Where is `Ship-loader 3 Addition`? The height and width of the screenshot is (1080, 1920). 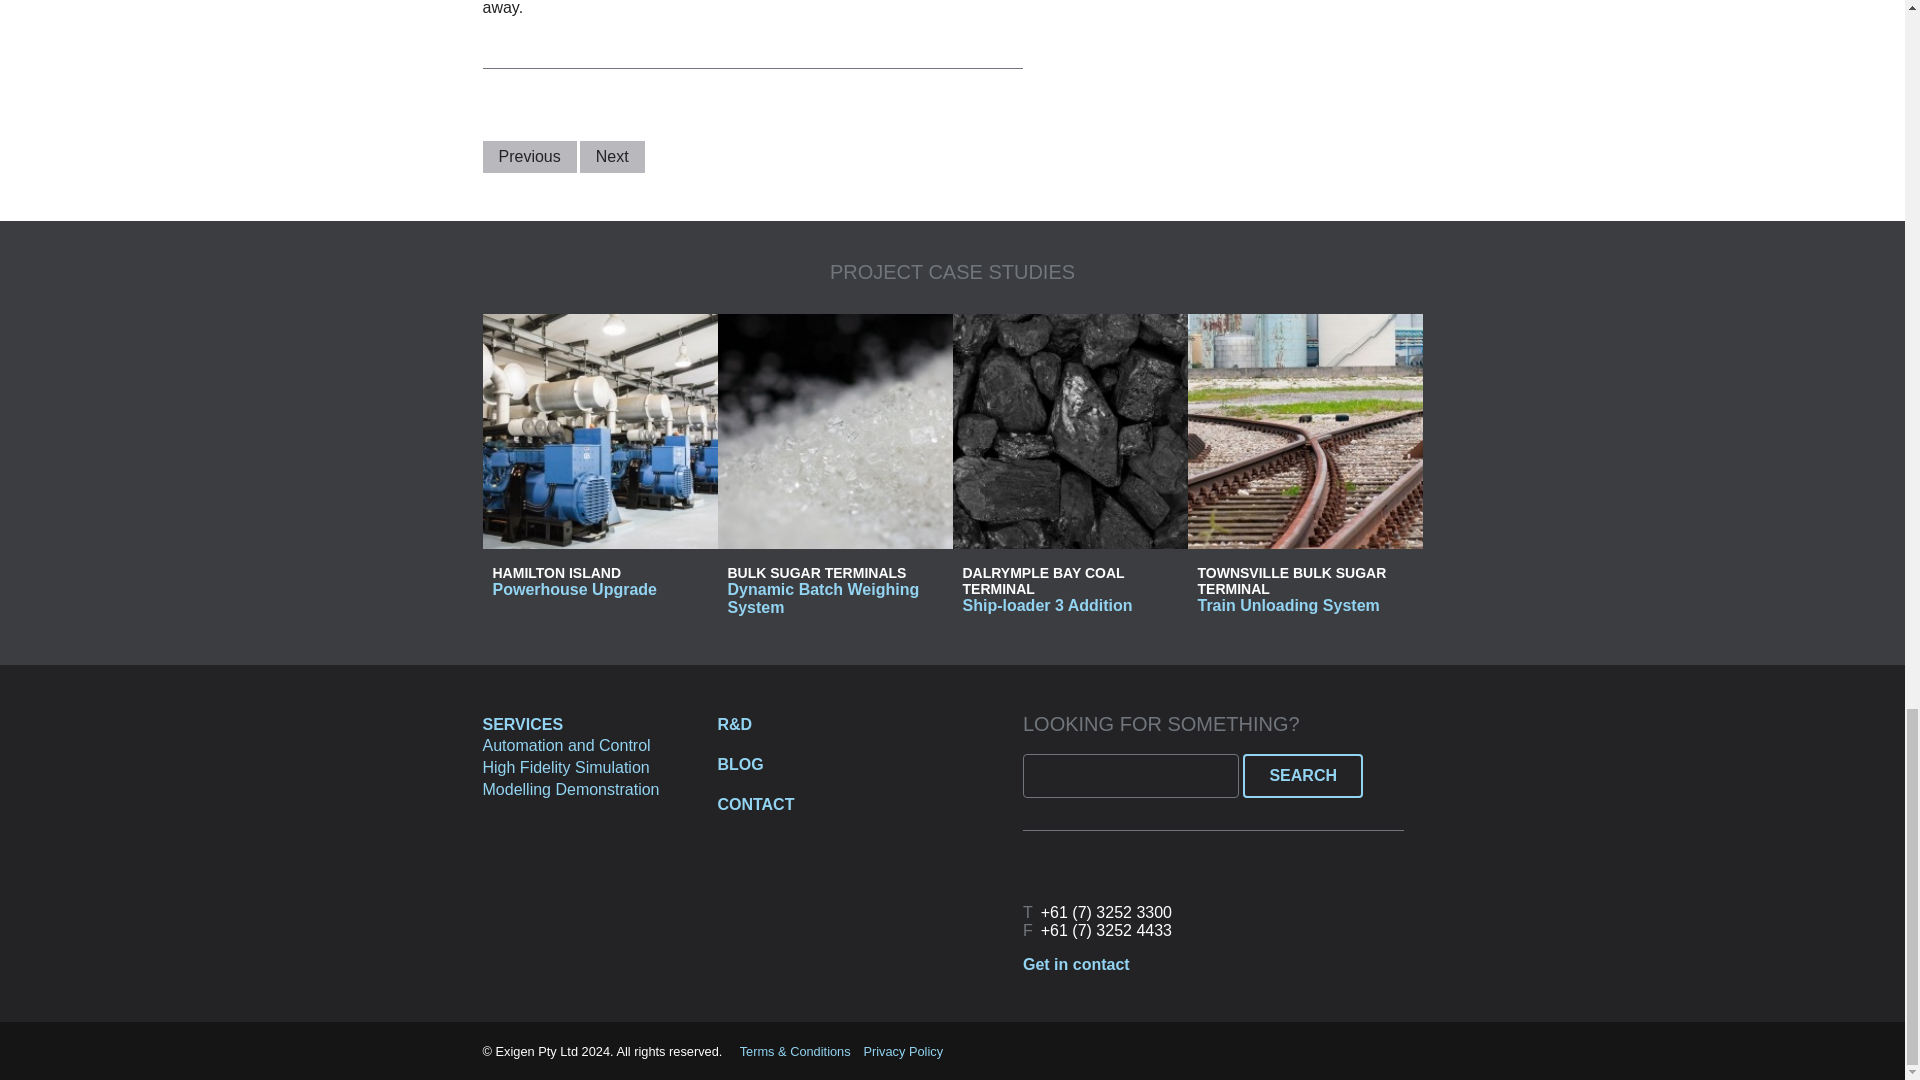 Ship-loader 3 Addition is located at coordinates (1046, 606).